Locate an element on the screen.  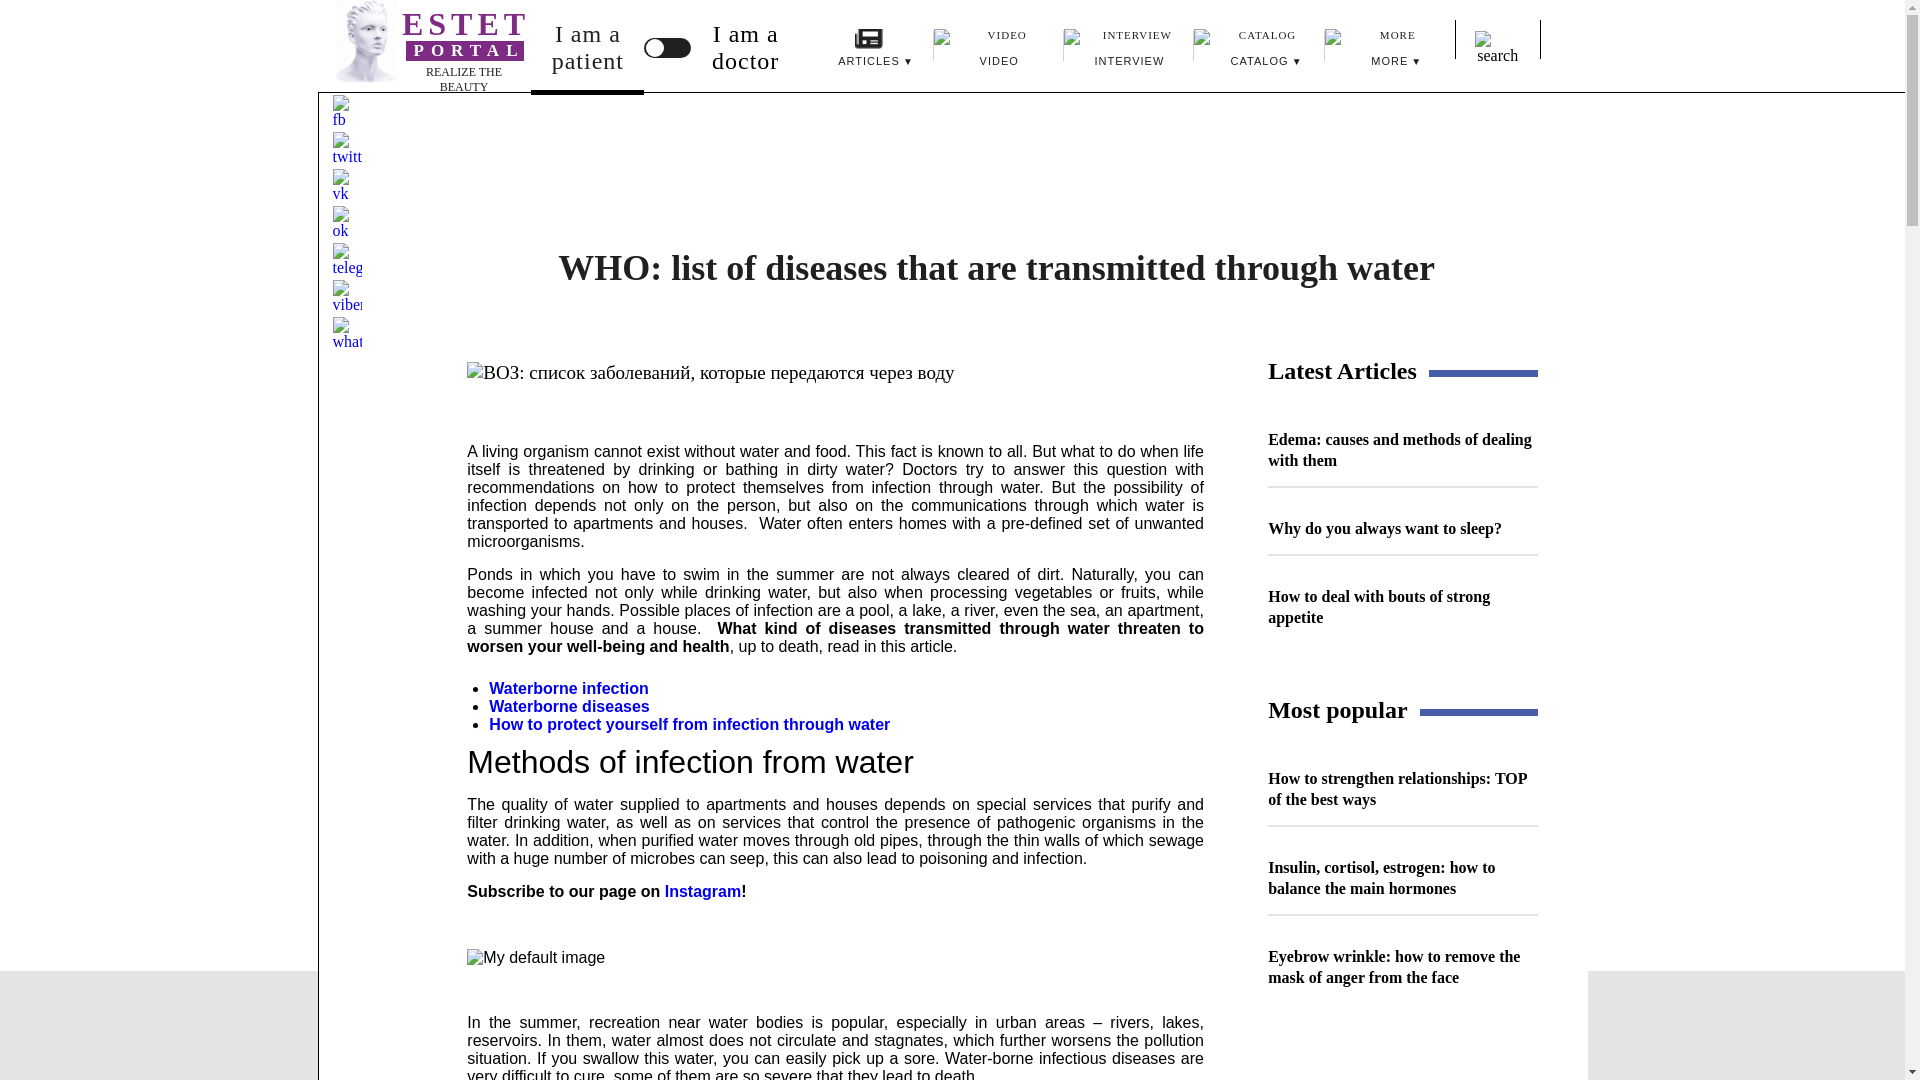
ARTICLES is located at coordinates (568, 706).